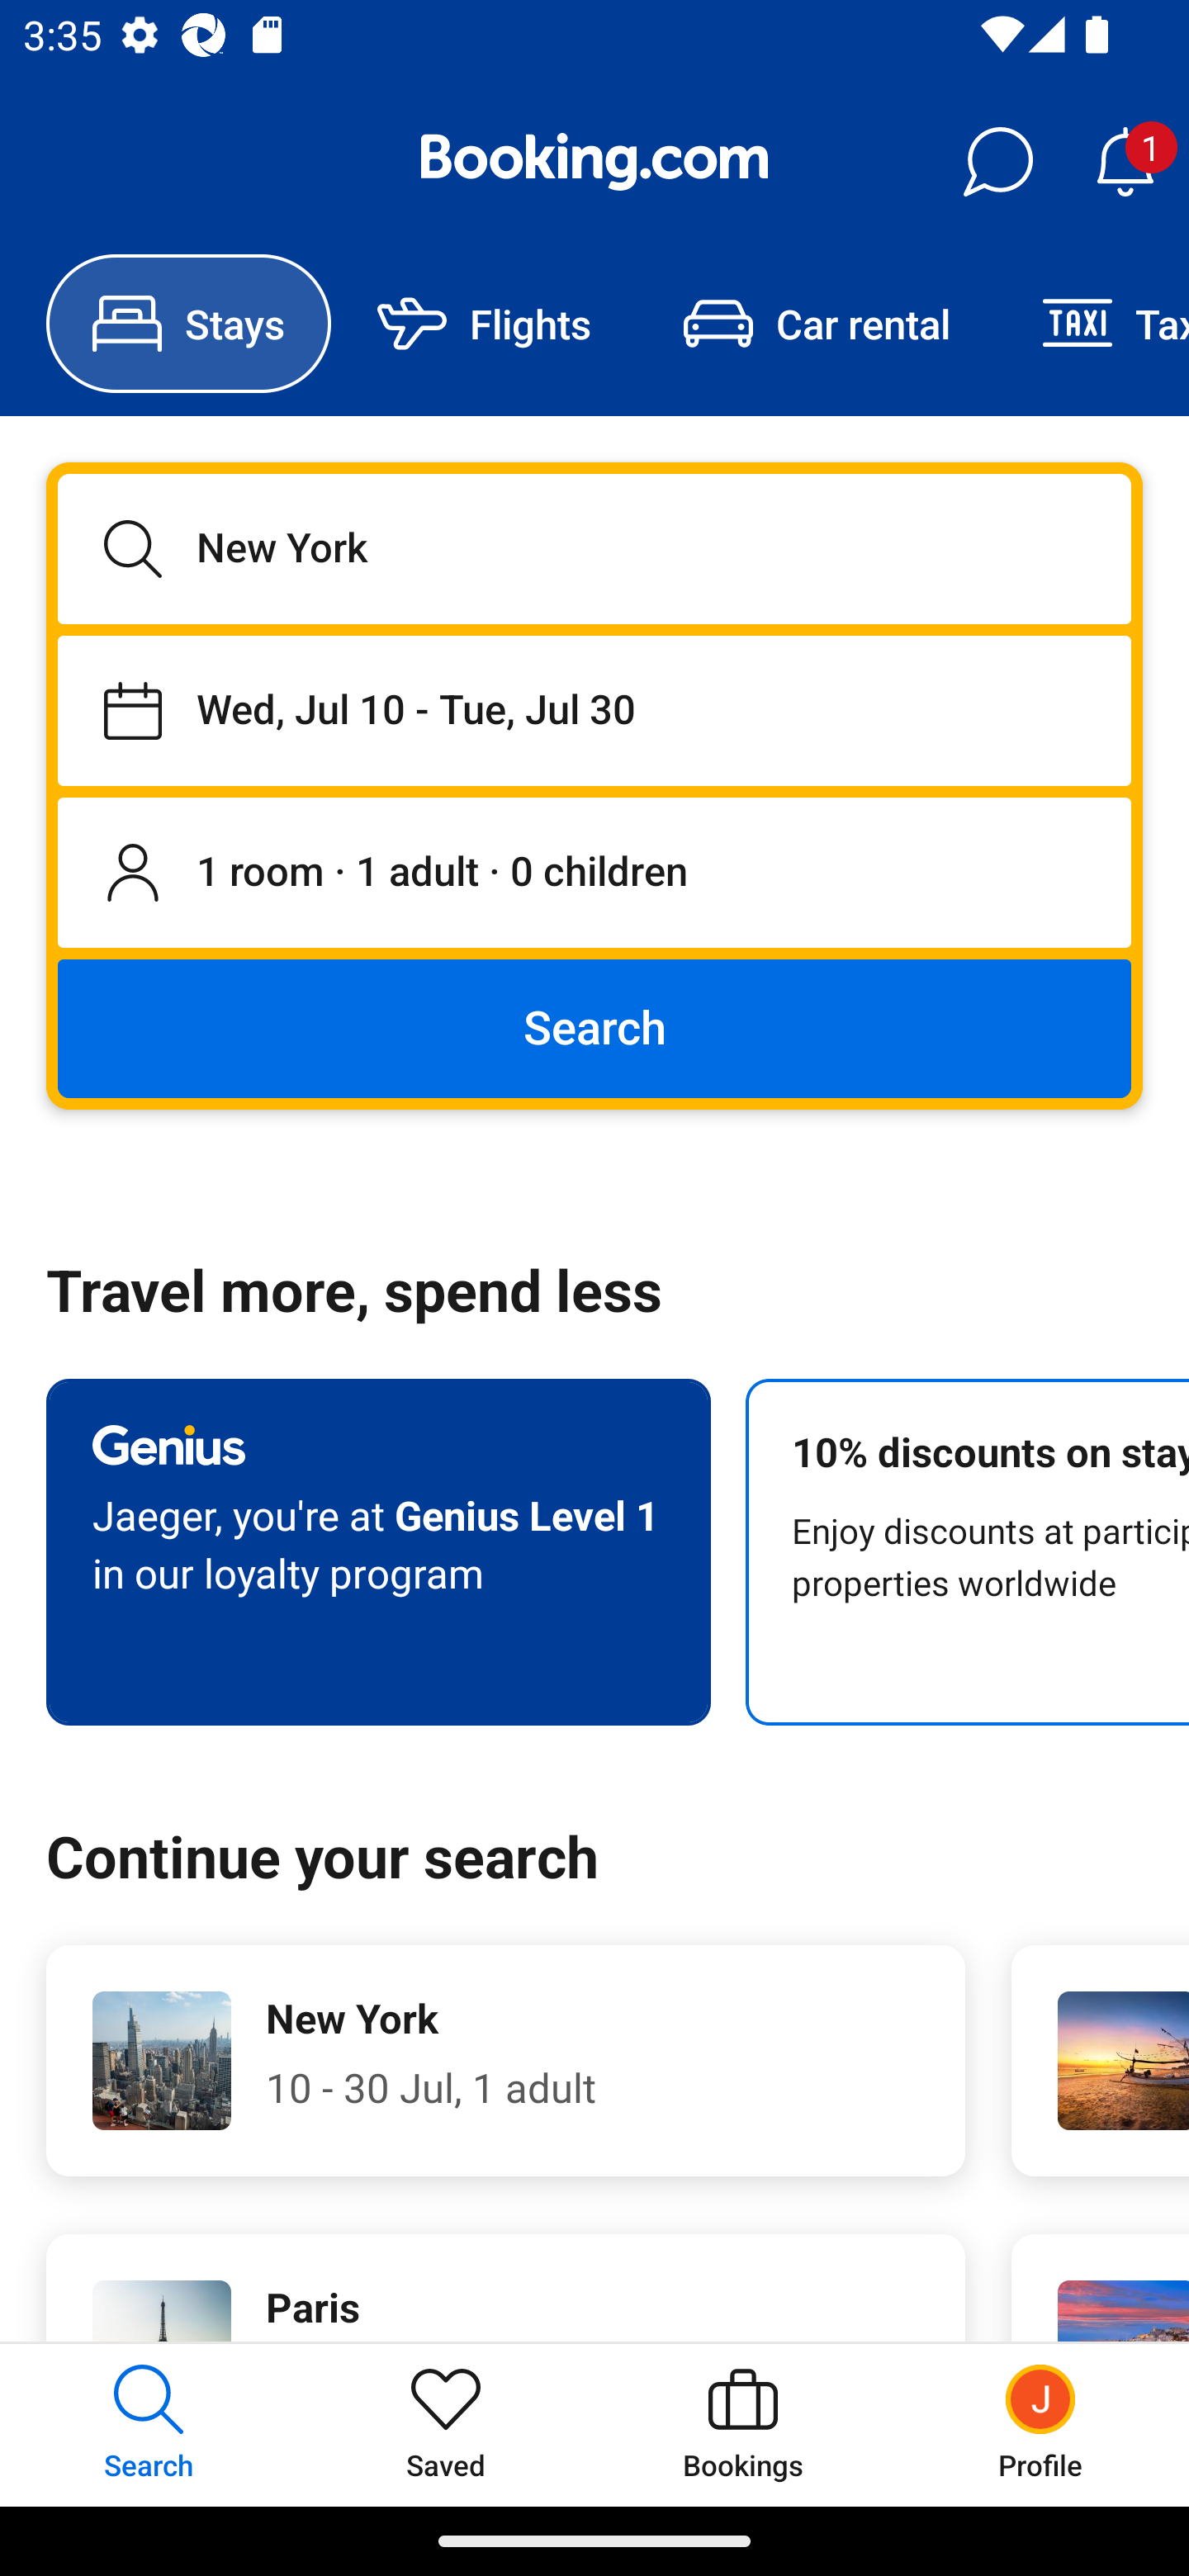 This screenshot has height=2576, width=1189. Describe the element at coordinates (1040, 2424) in the screenshot. I see `Profile` at that location.